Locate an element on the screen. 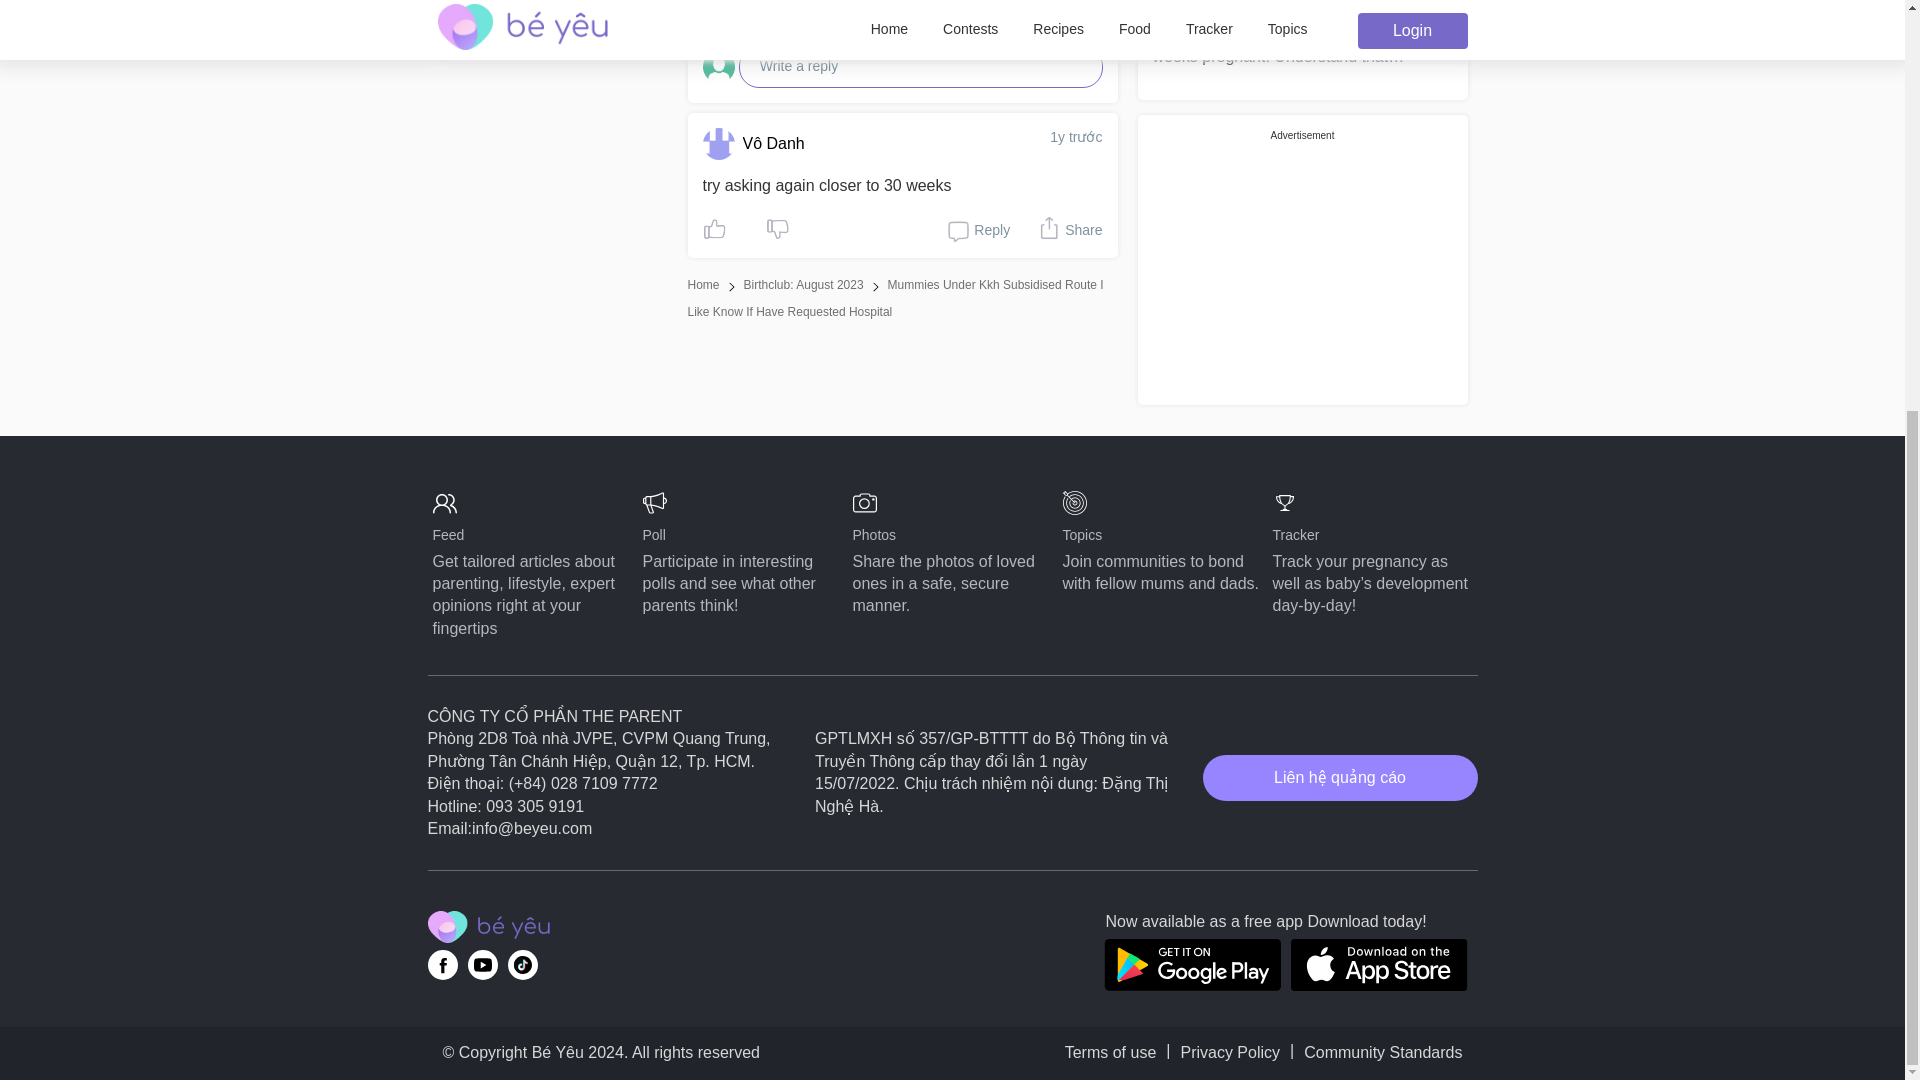  Home is located at coordinates (704, 284).